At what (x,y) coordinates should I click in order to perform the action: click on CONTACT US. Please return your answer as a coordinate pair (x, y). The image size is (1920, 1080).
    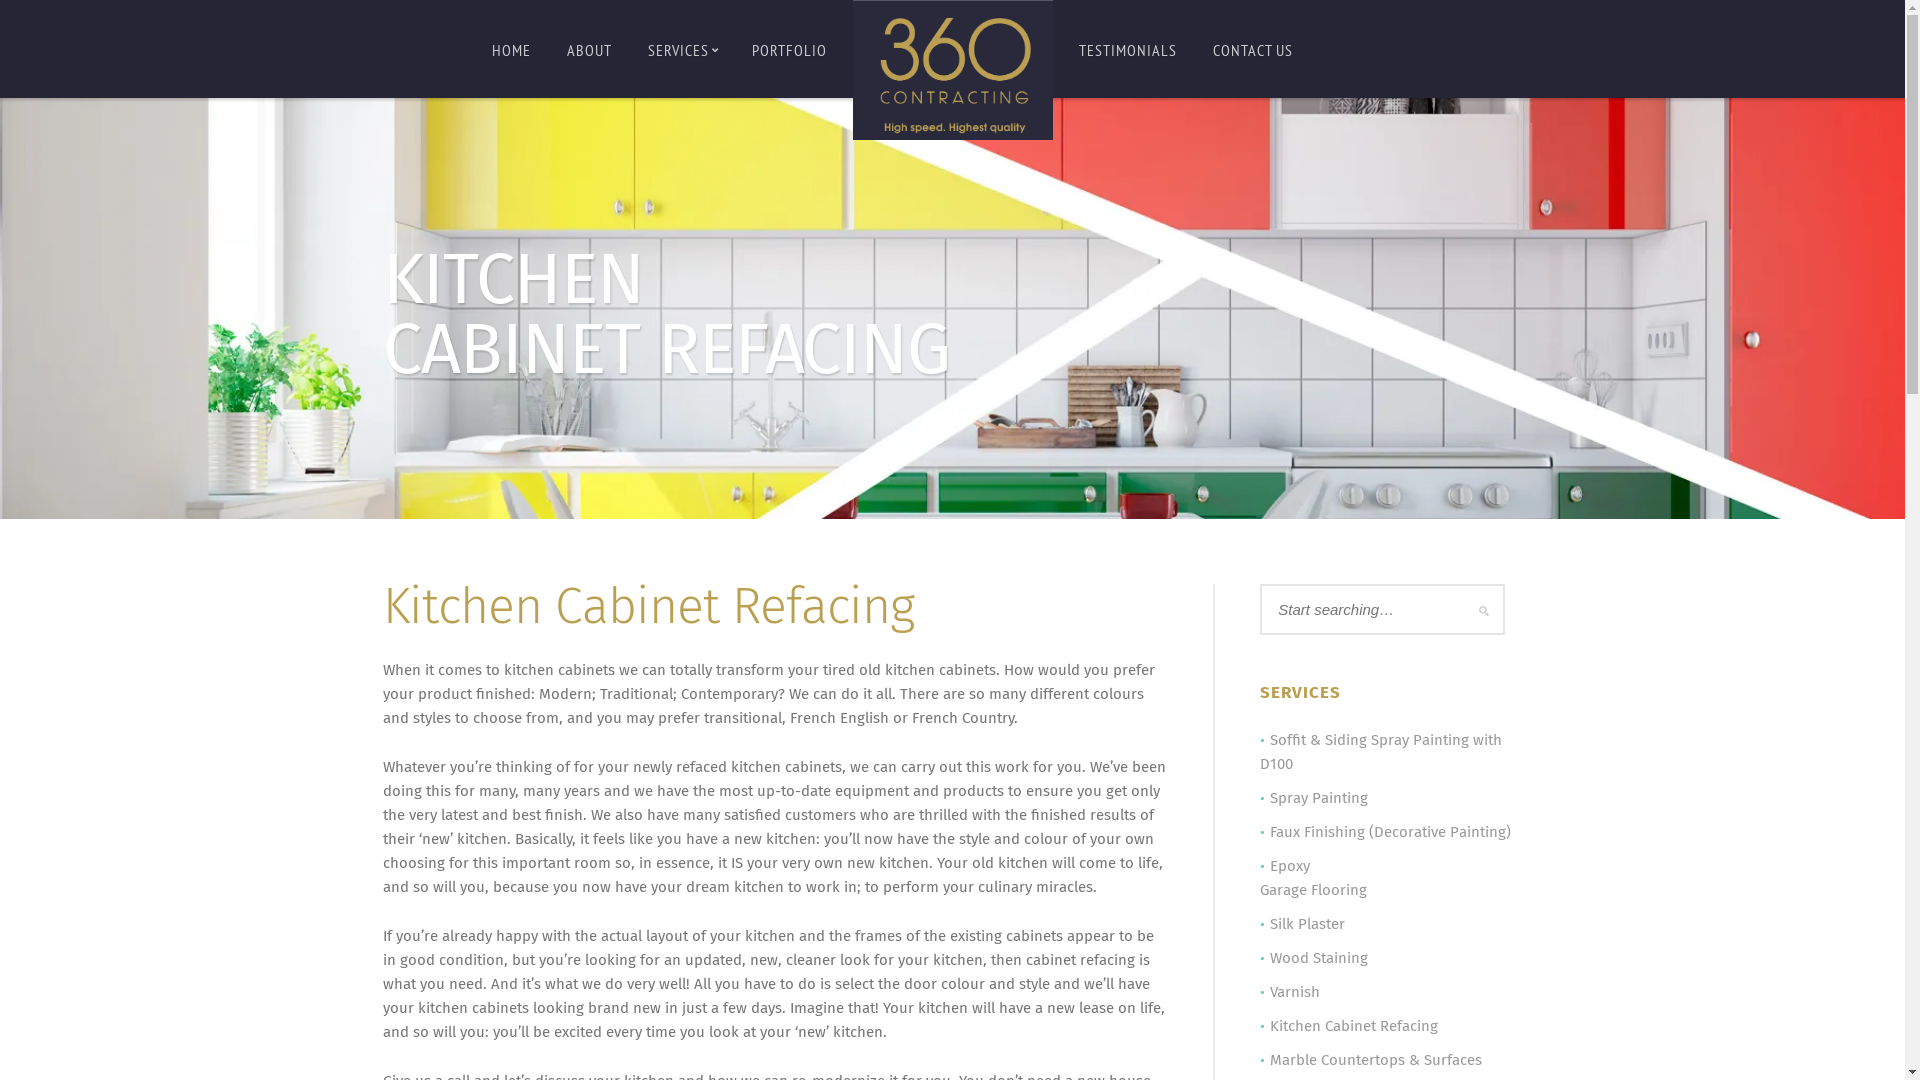
    Looking at the image, I should click on (1252, 49).